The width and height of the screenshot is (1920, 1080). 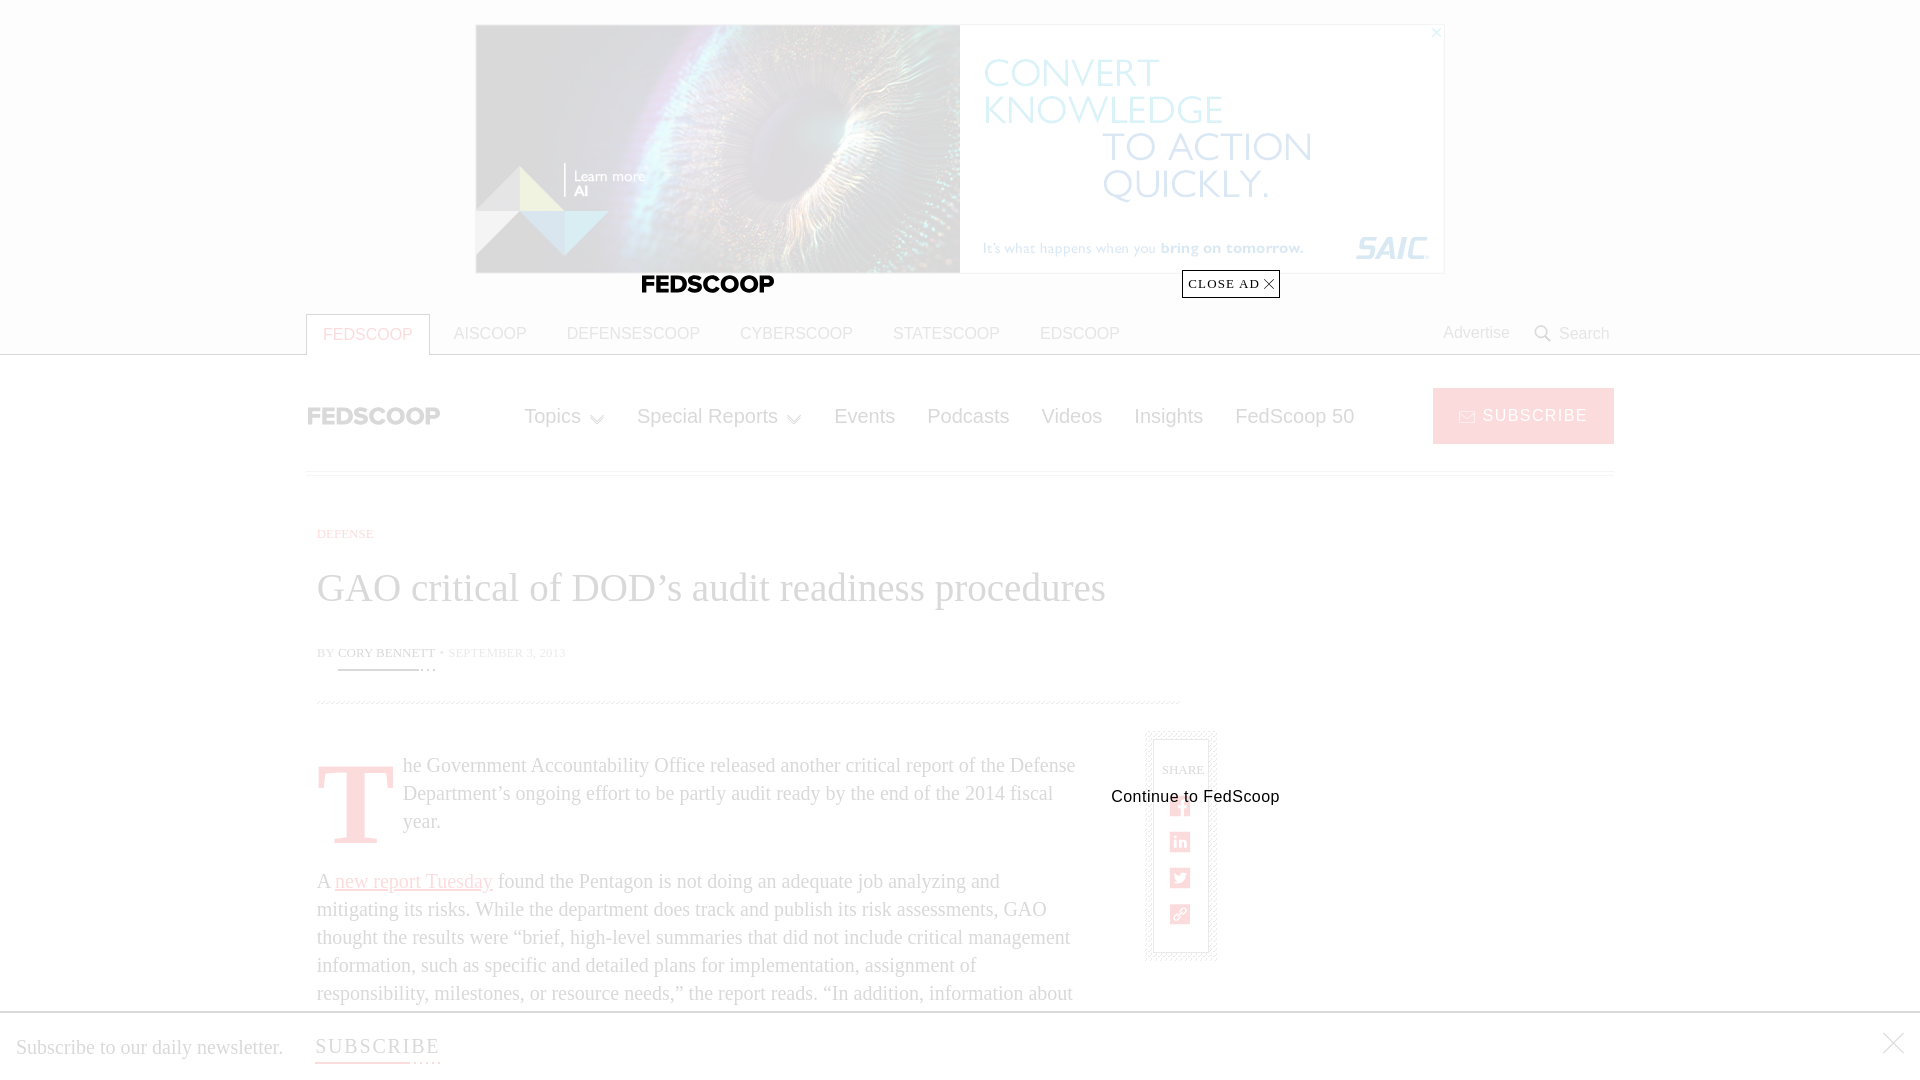 What do you see at coordinates (1080, 334) in the screenshot?
I see `EDSCOOP` at bounding box center [1080, 334].